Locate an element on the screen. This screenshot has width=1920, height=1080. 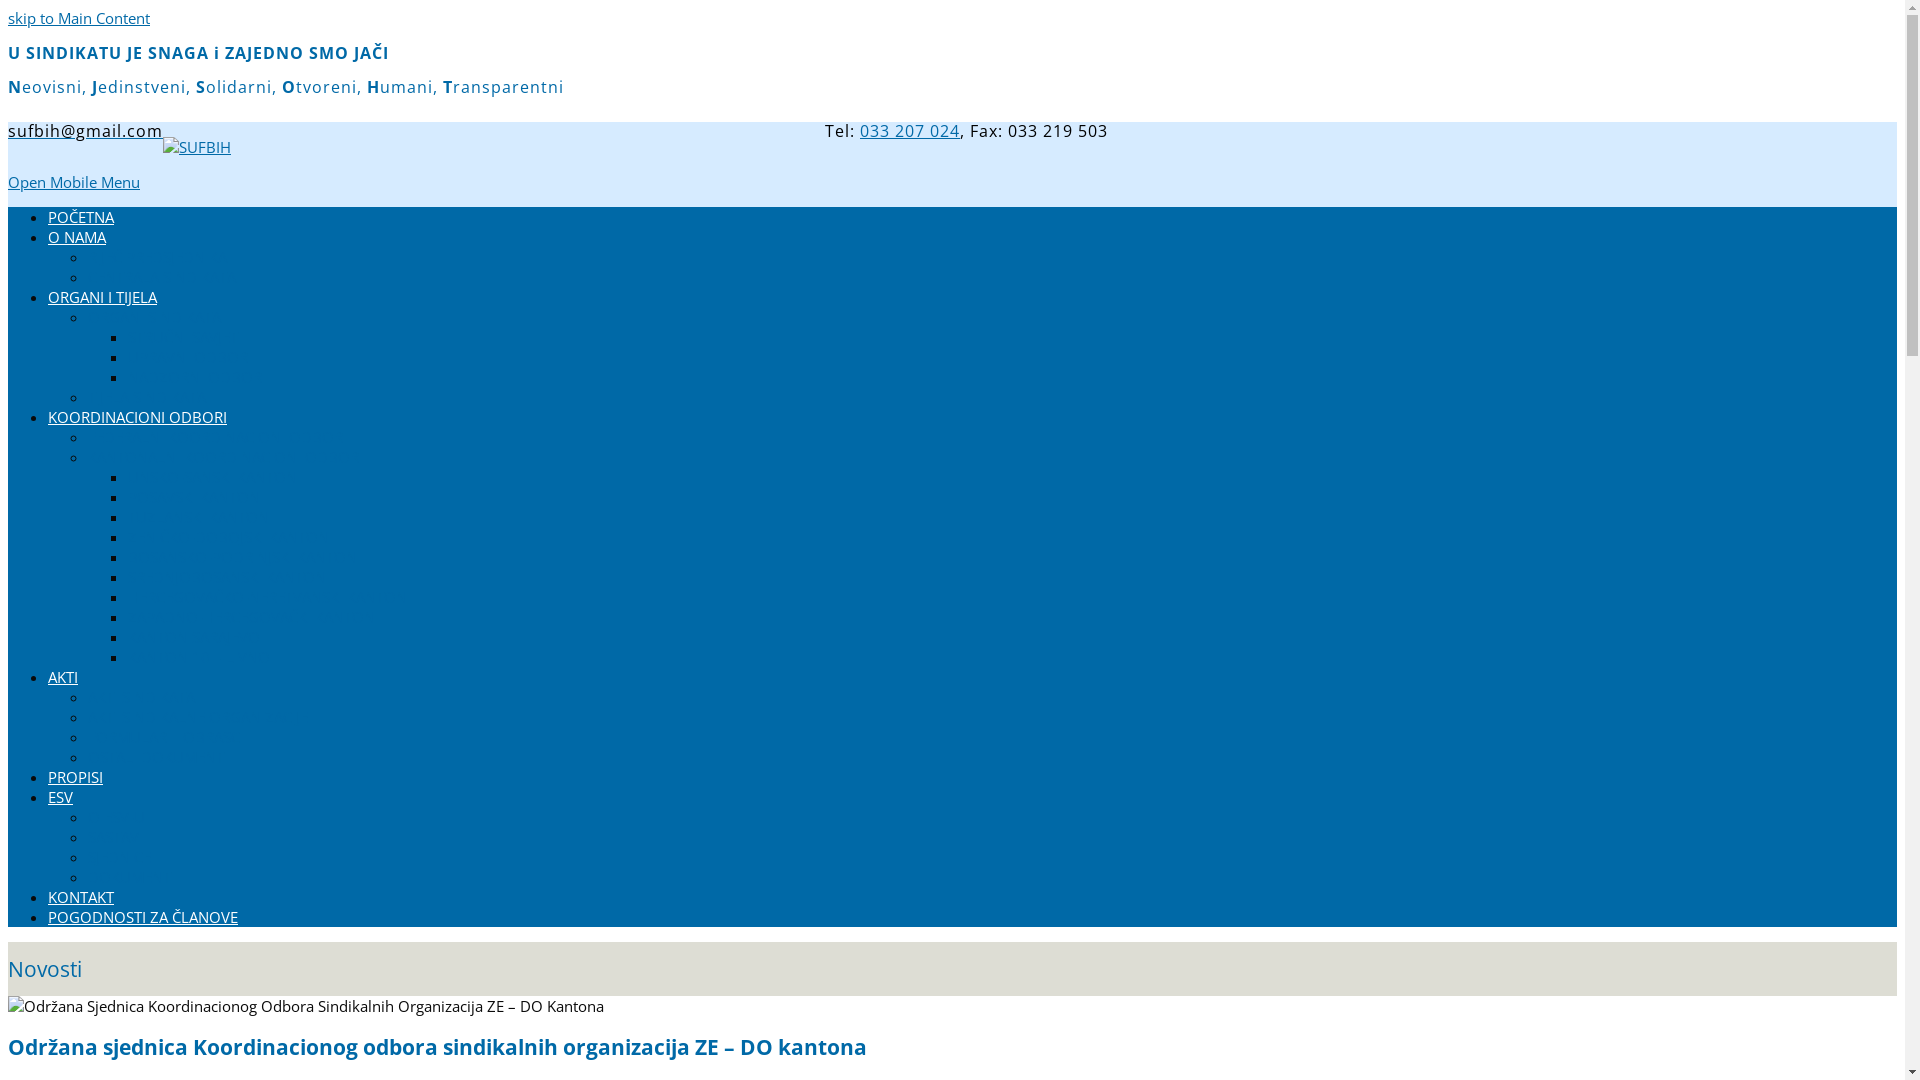
OSTALI DOKUMENTI is located at coordinates (158, 757).